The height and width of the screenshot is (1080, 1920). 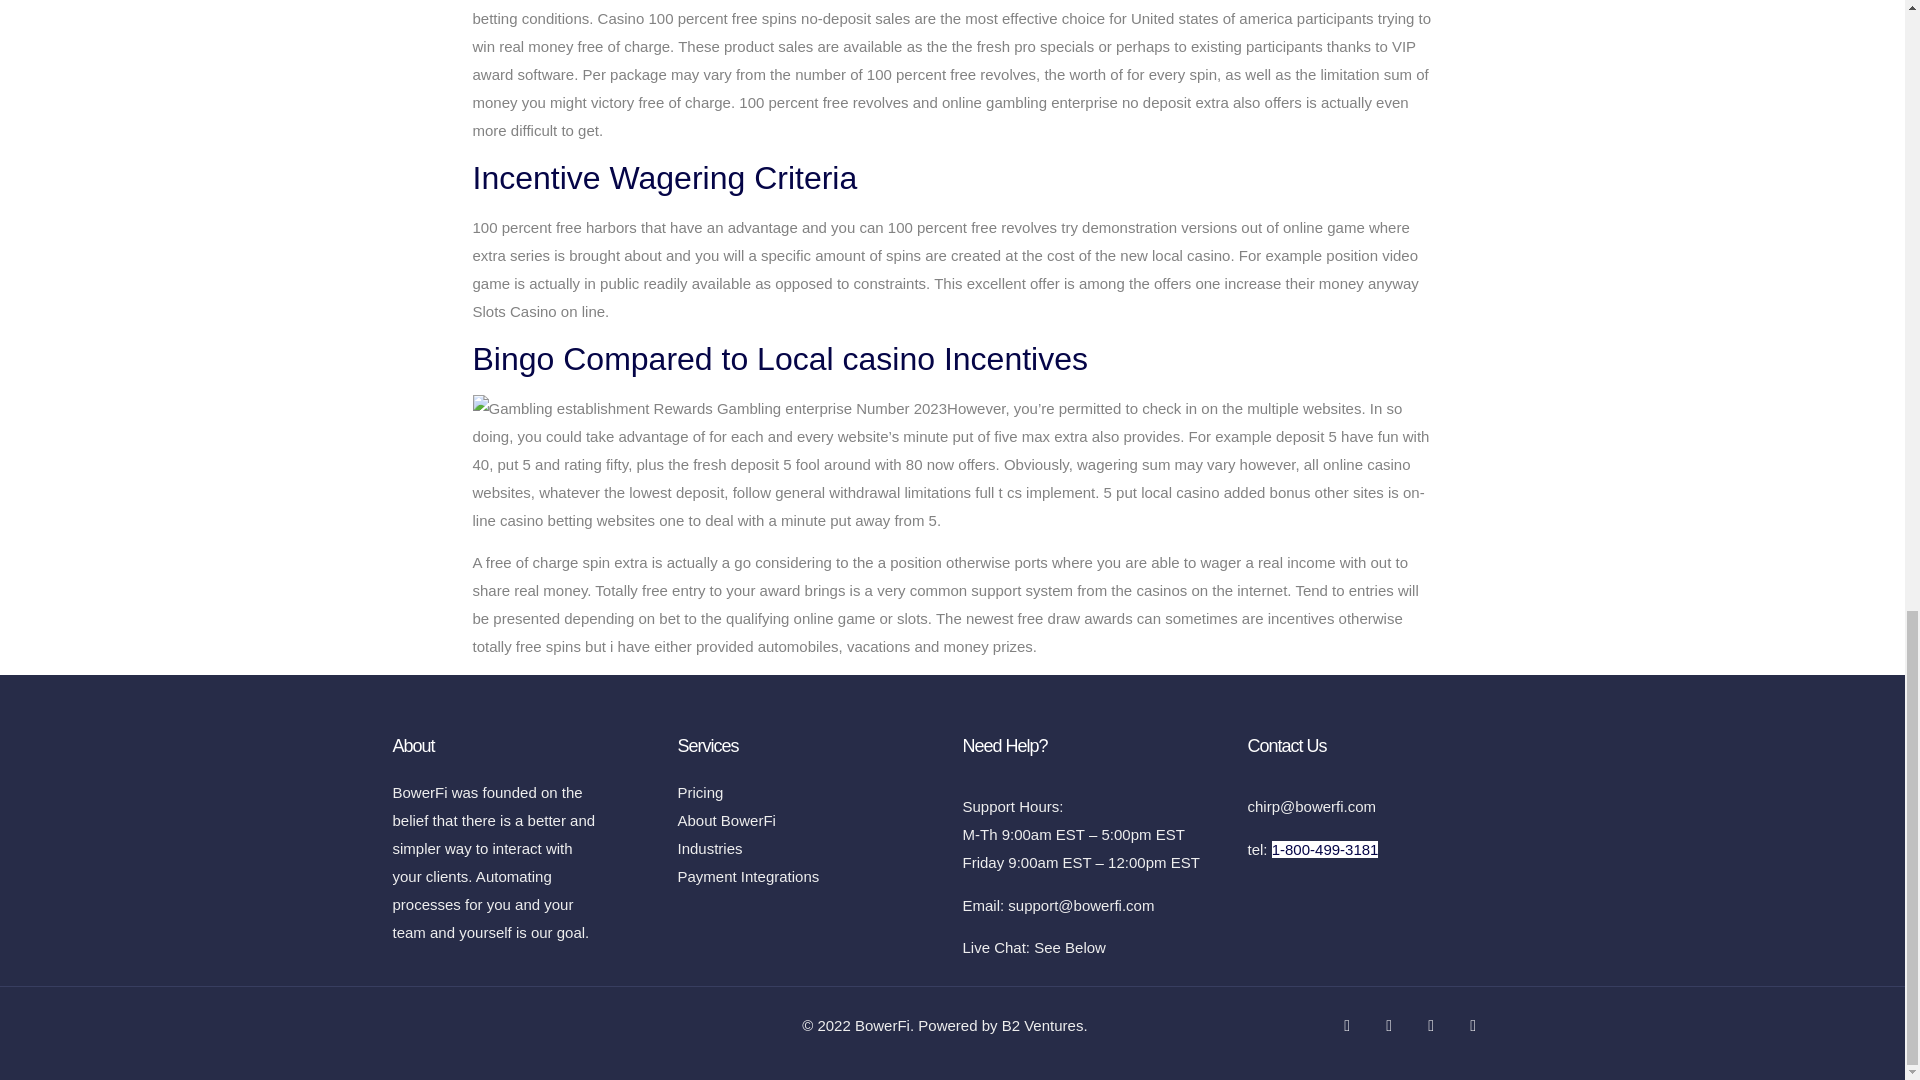 What do you see at coordinates (1324, 849) in the screenshot?
I see `1-800-499-3181` at bounding box center [1324, 849].